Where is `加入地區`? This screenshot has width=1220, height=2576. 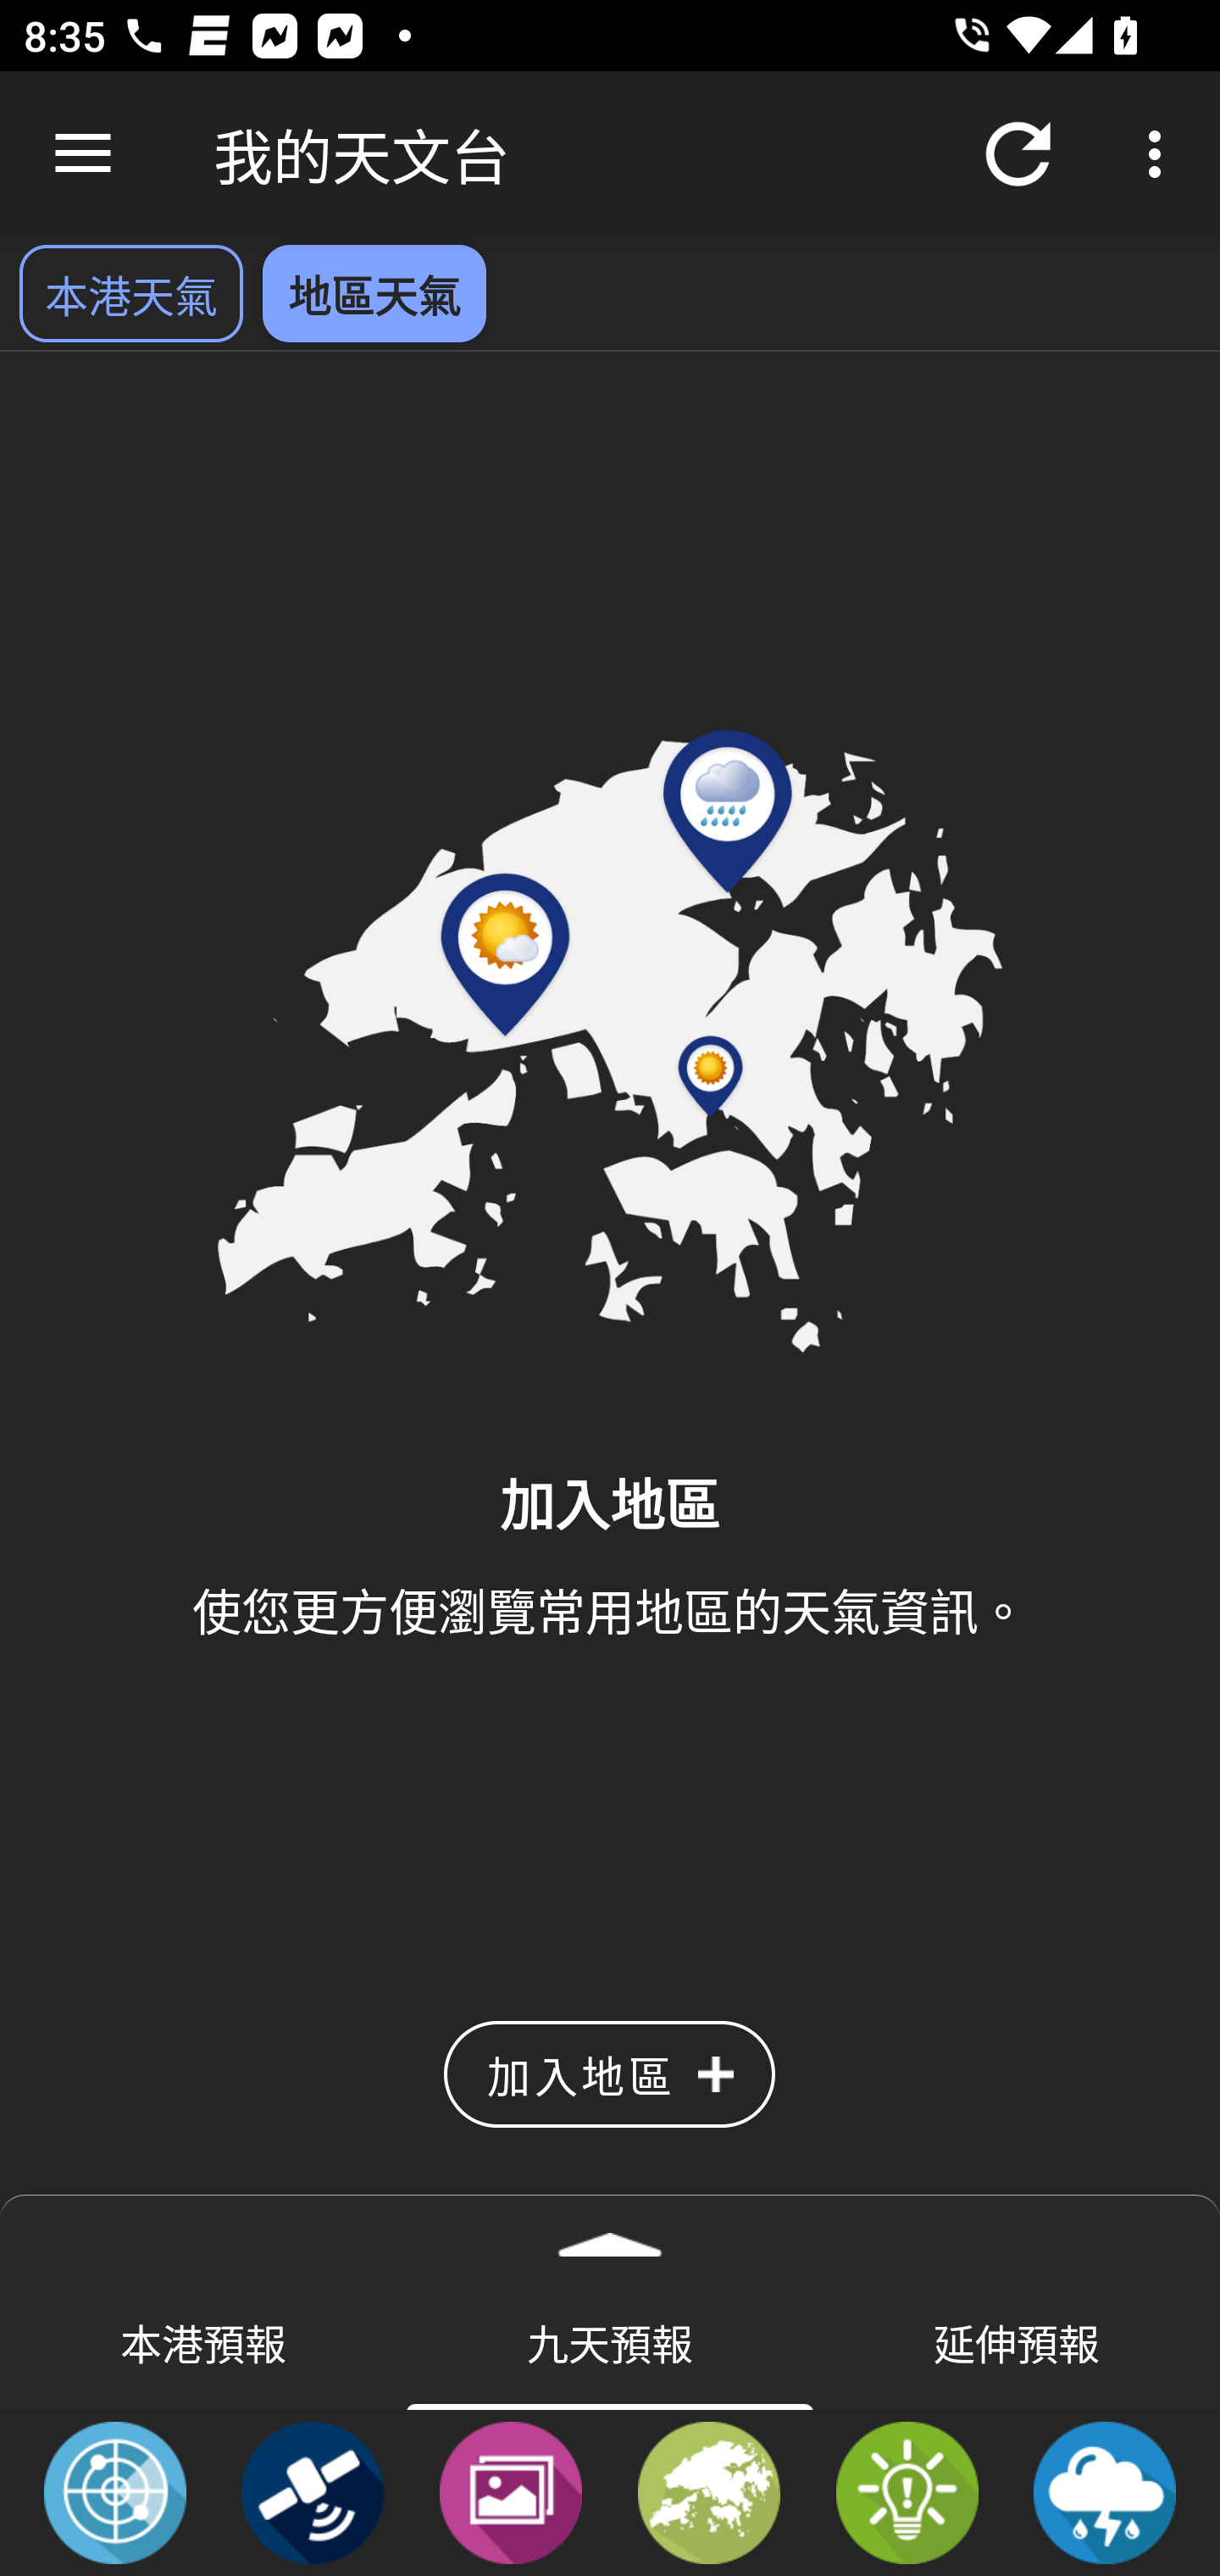 加入地區 is located at coordinates (609, 2074).